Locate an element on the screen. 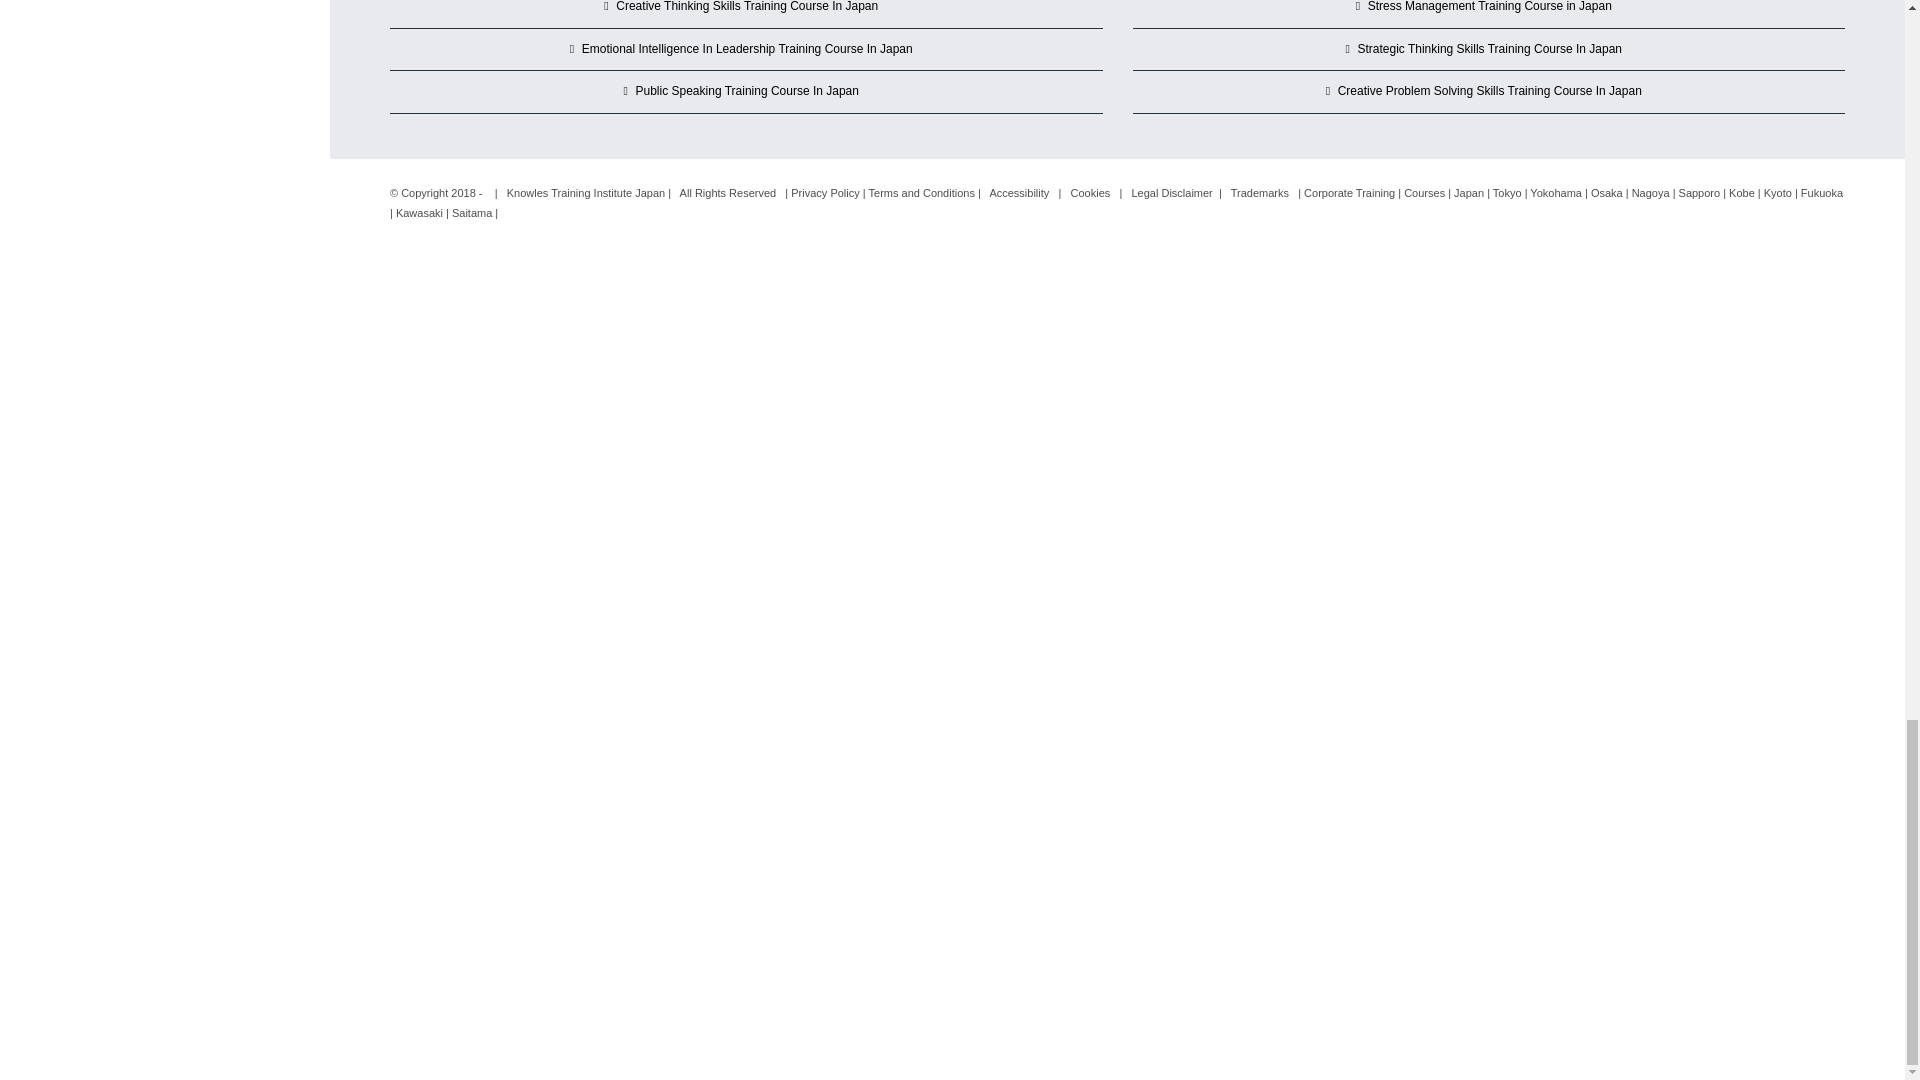  Knowles Training Institute Japan is located at coordinates (585, 192).